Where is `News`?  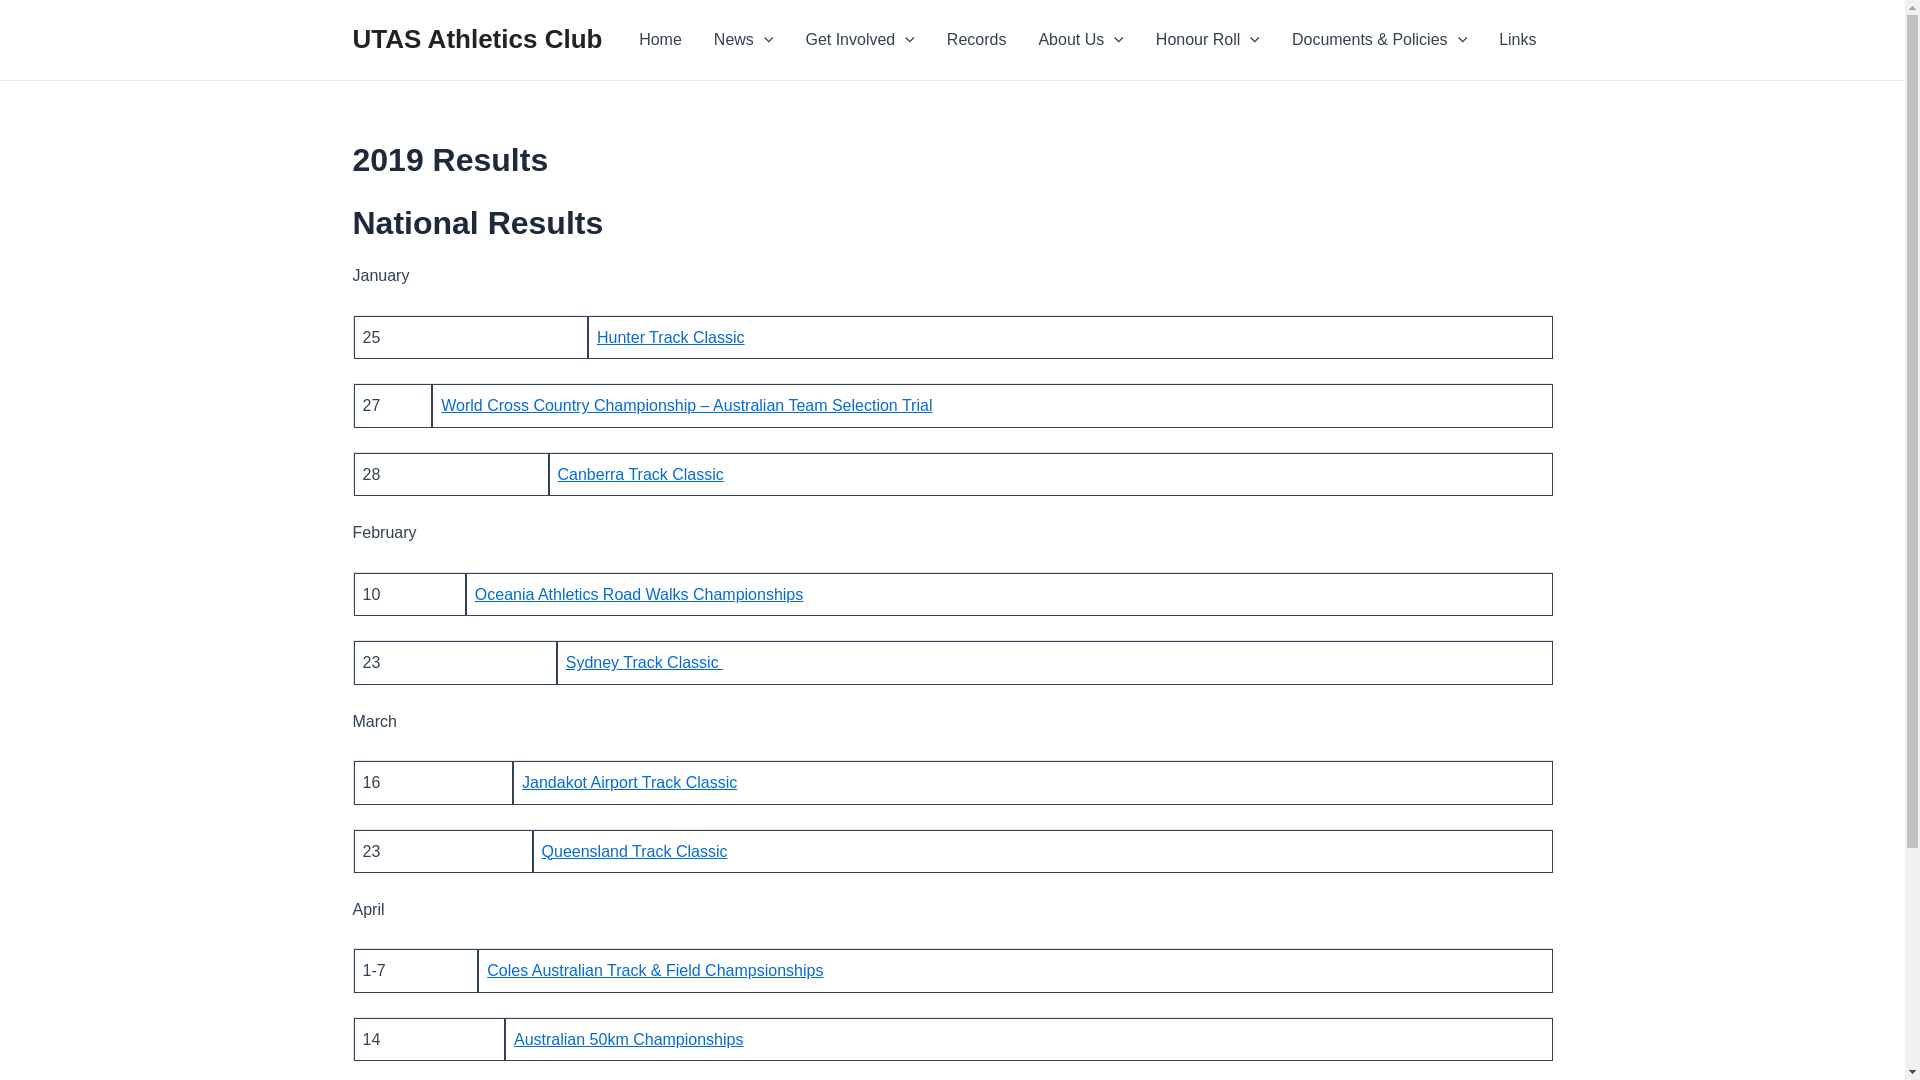
News is located at coordinates (744, 40).